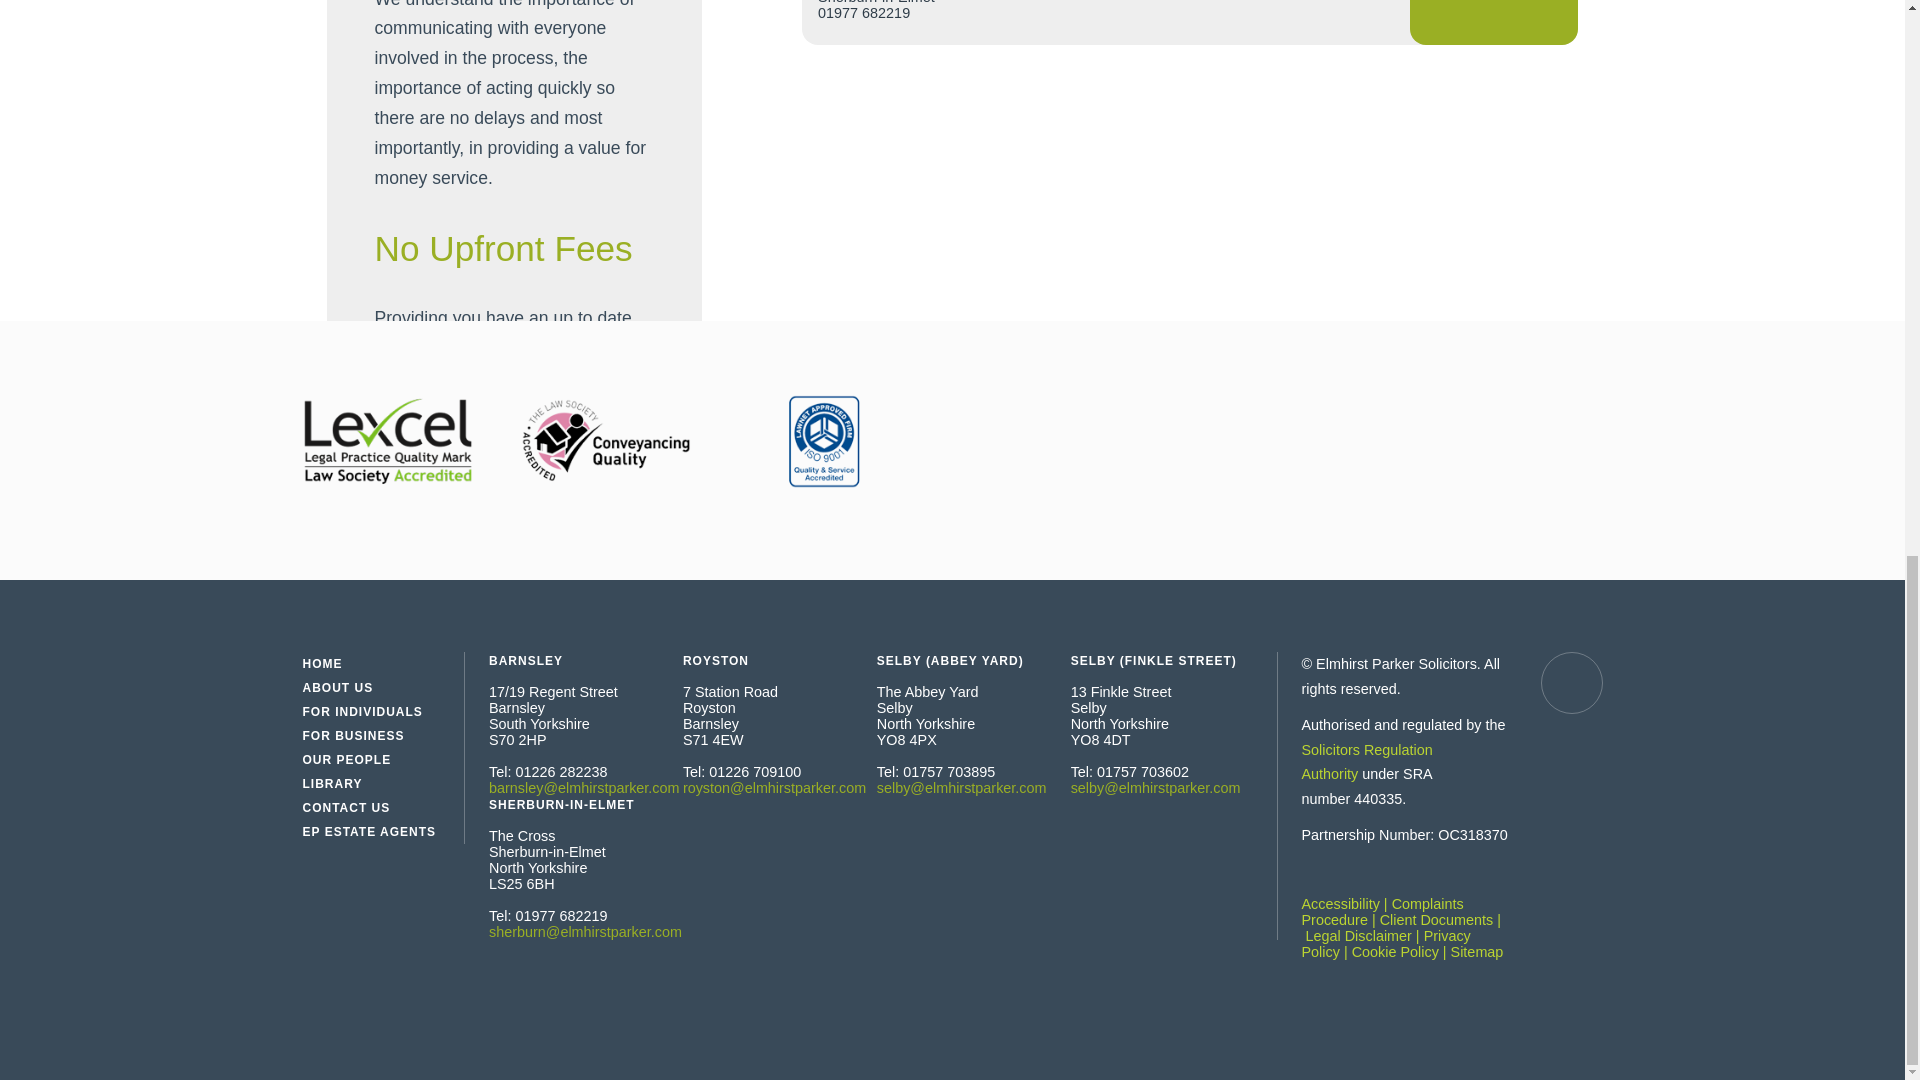 Image resolution: width=1920 pixels, height=1080 pixels. I want to click on Lawnet Logo, so click(822, 441).